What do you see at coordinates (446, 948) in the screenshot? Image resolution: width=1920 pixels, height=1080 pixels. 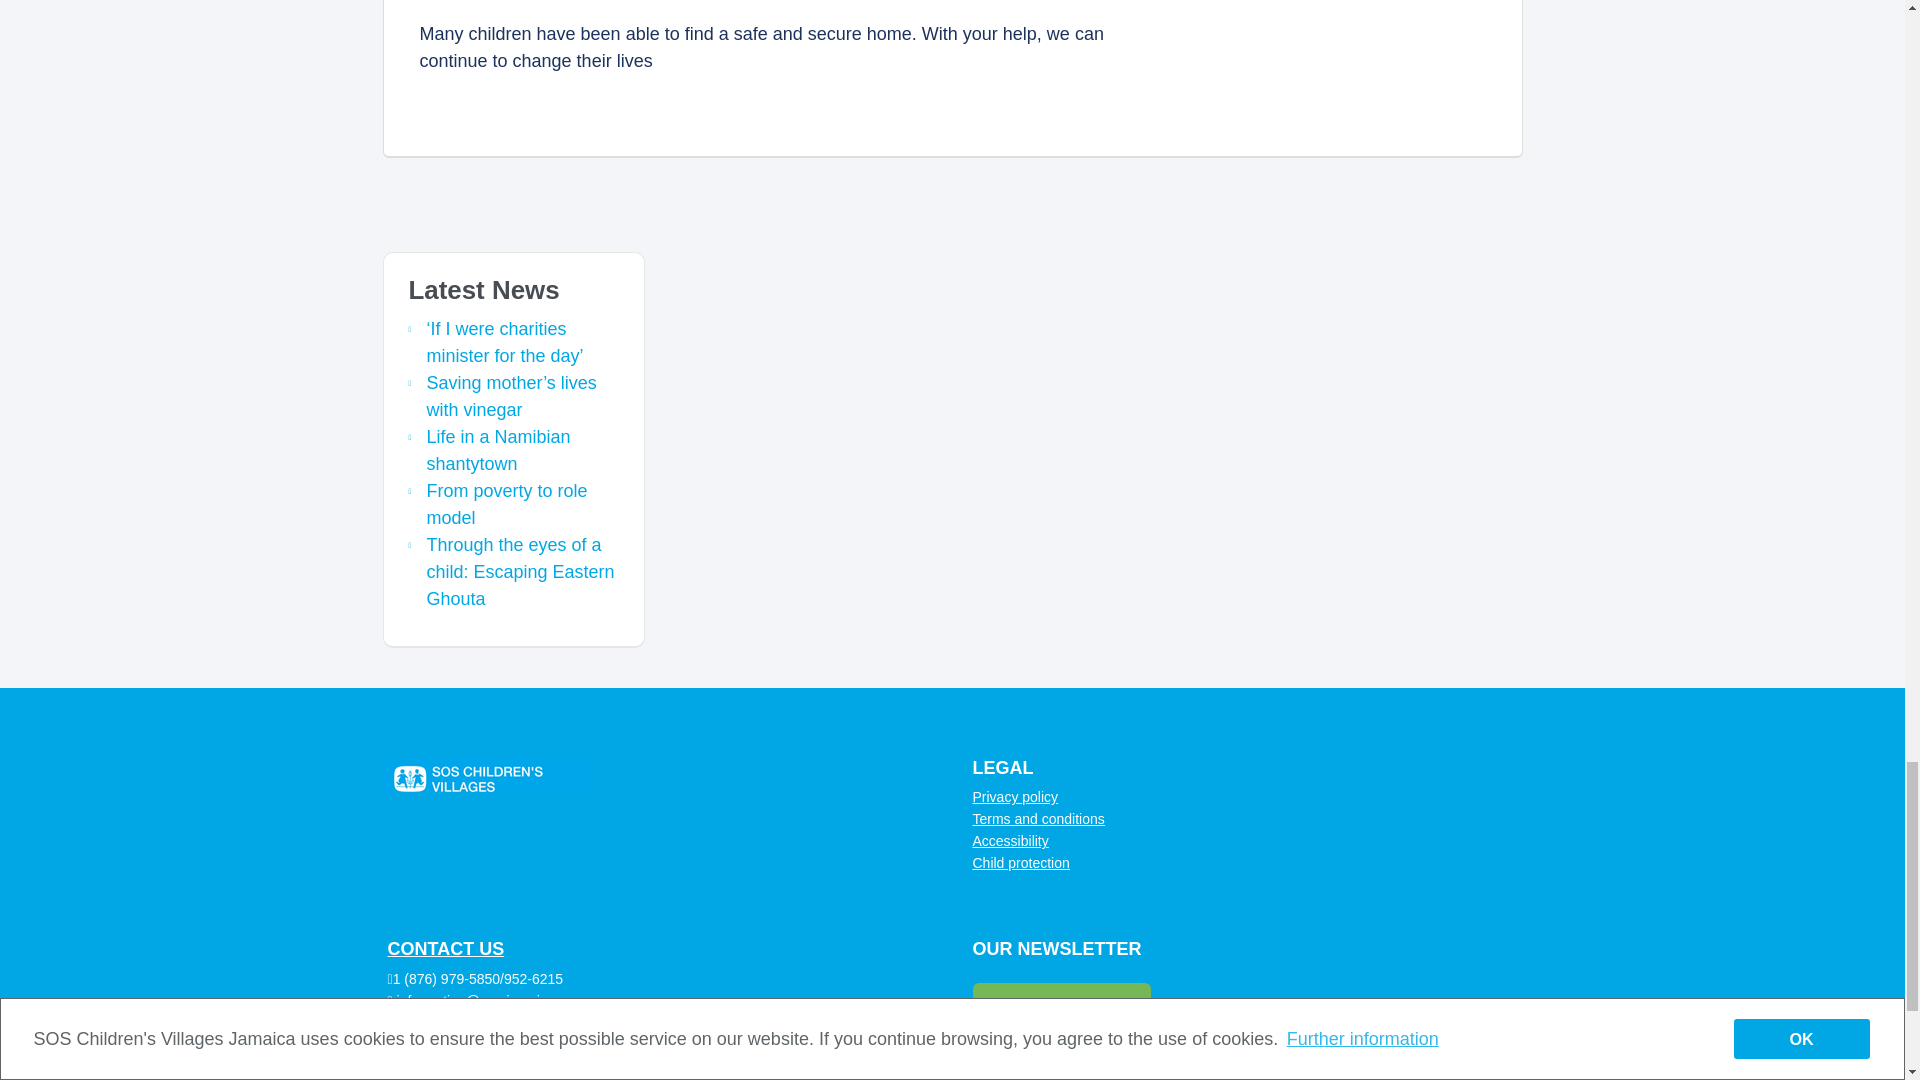 I see `CONTACT US` at bounding box center [446, 948].